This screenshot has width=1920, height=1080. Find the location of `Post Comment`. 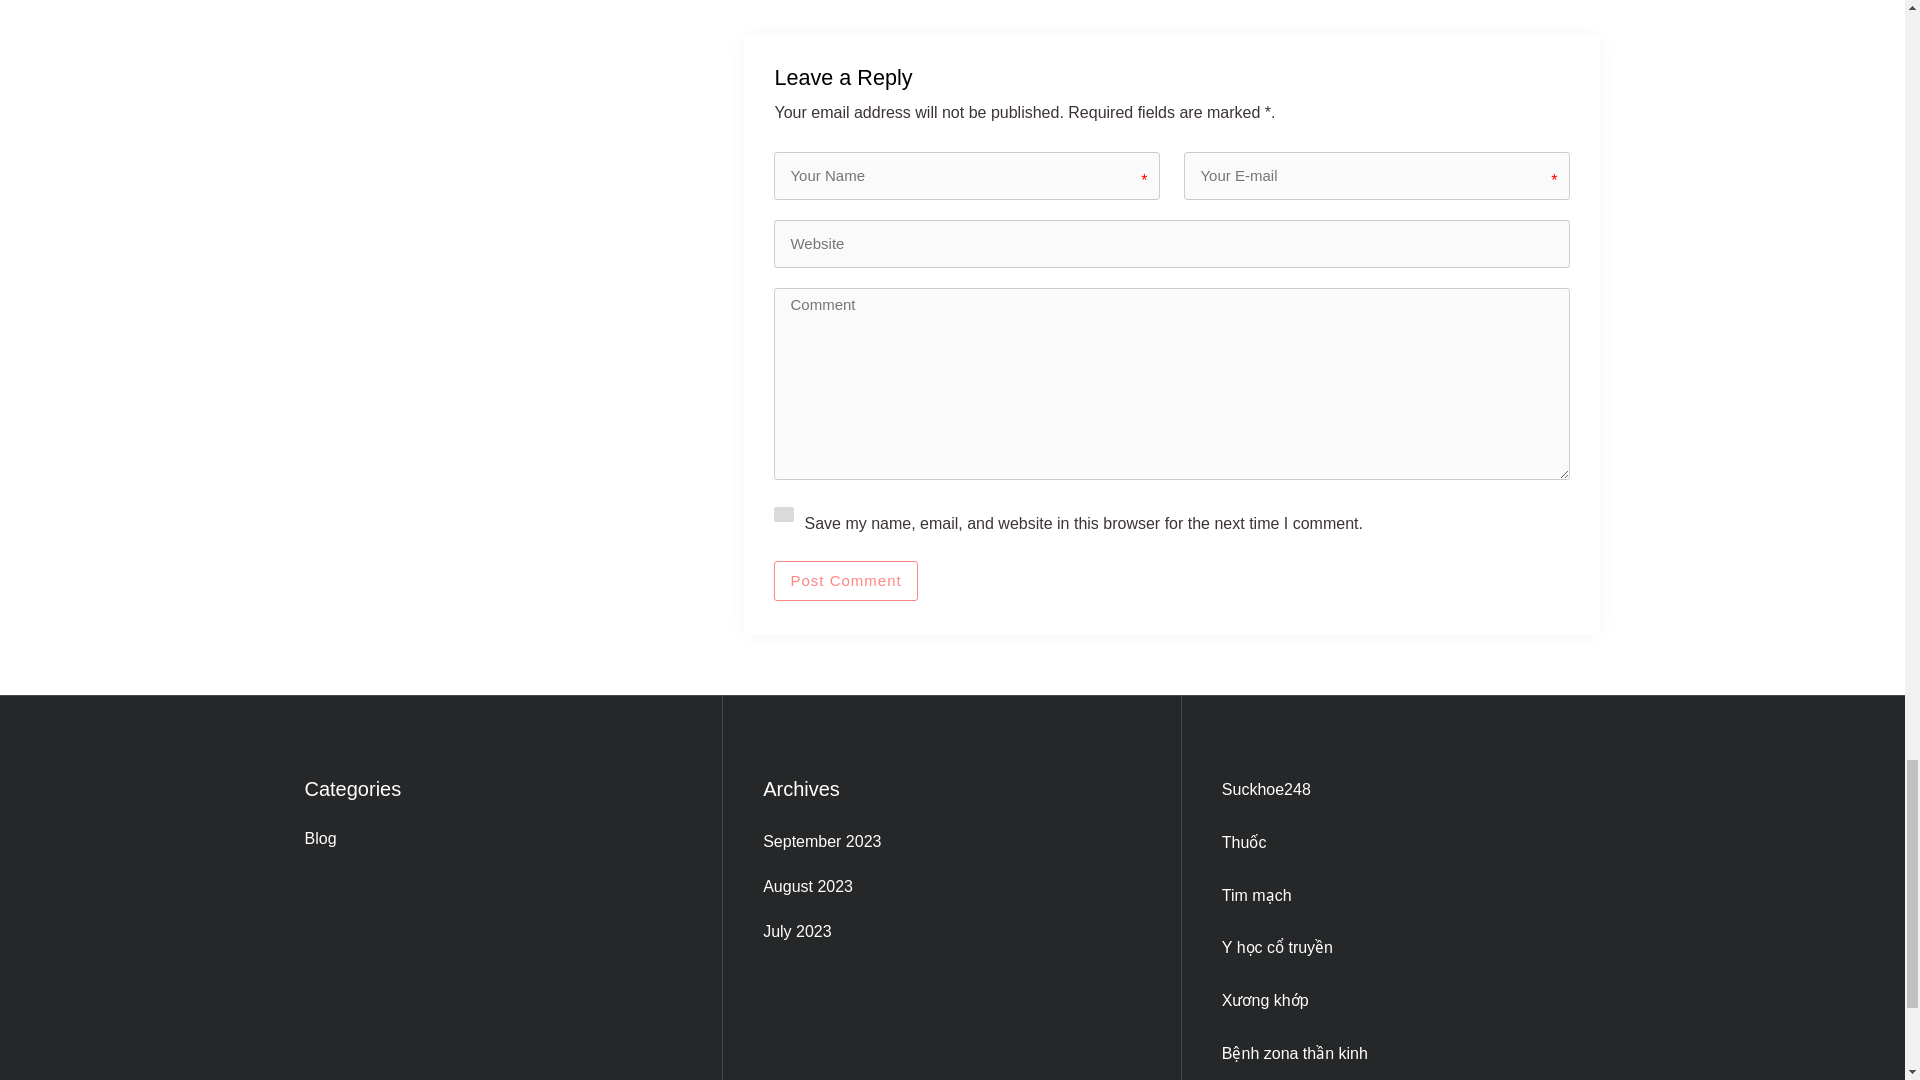

Post Comment is located at coordinates (845, 580).